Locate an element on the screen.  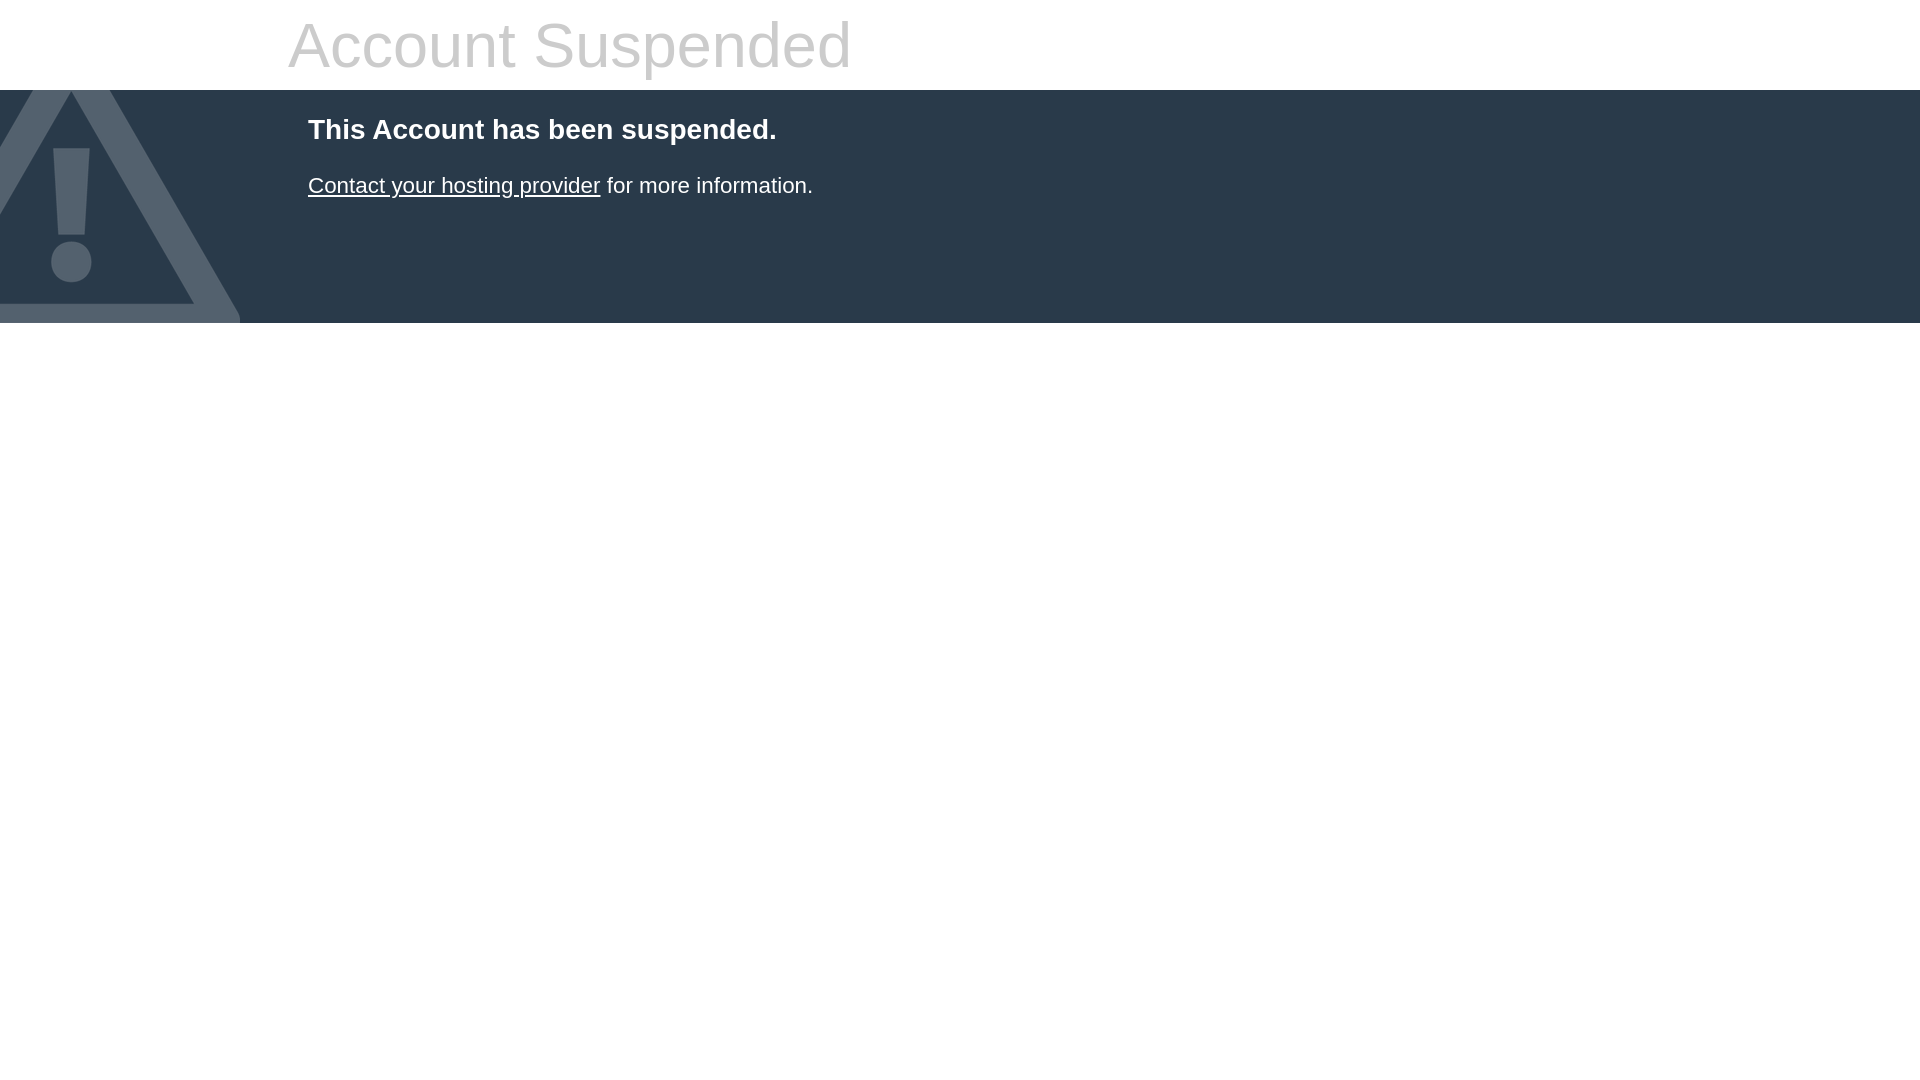
Contact your hosting provider is located at coordinates (454, 186).